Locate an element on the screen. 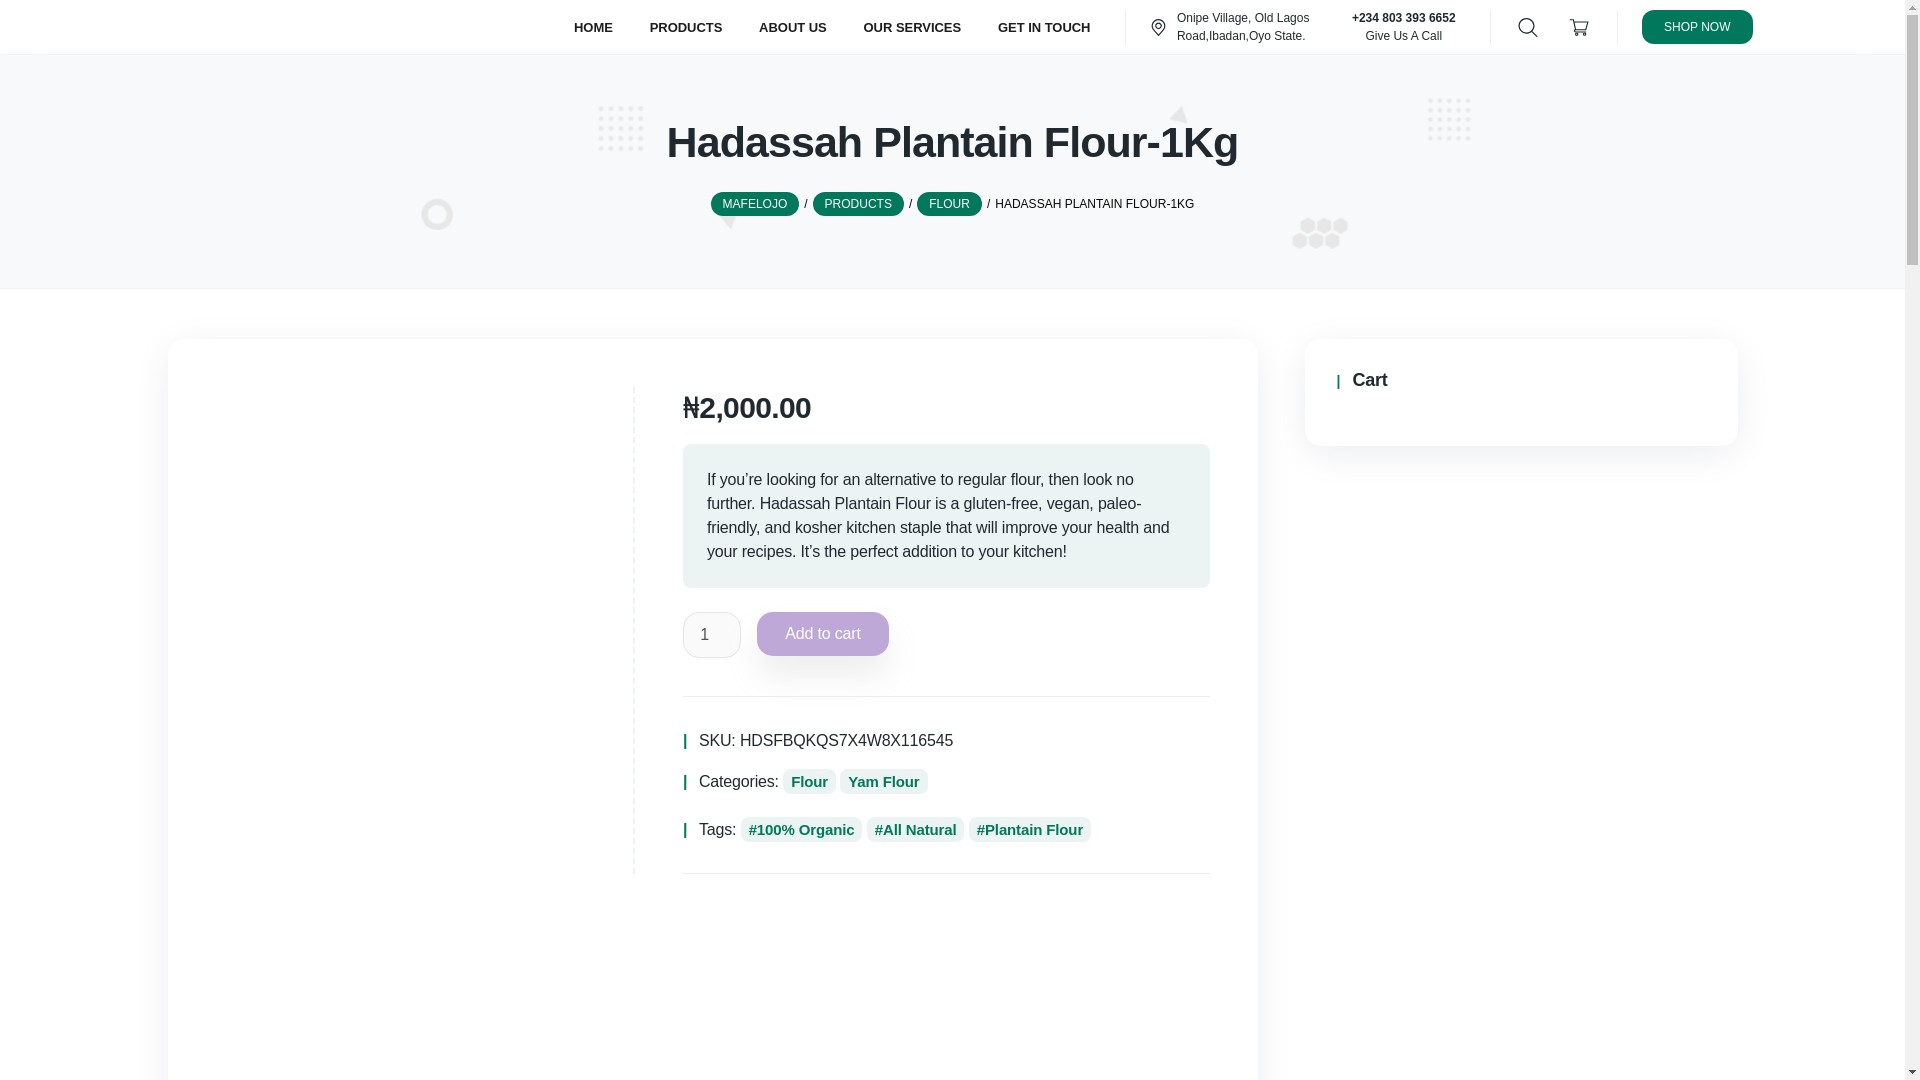 The height and width of the screenshot is (1080, 1920). SHOP NOW is located at coordinates (1696, 25).